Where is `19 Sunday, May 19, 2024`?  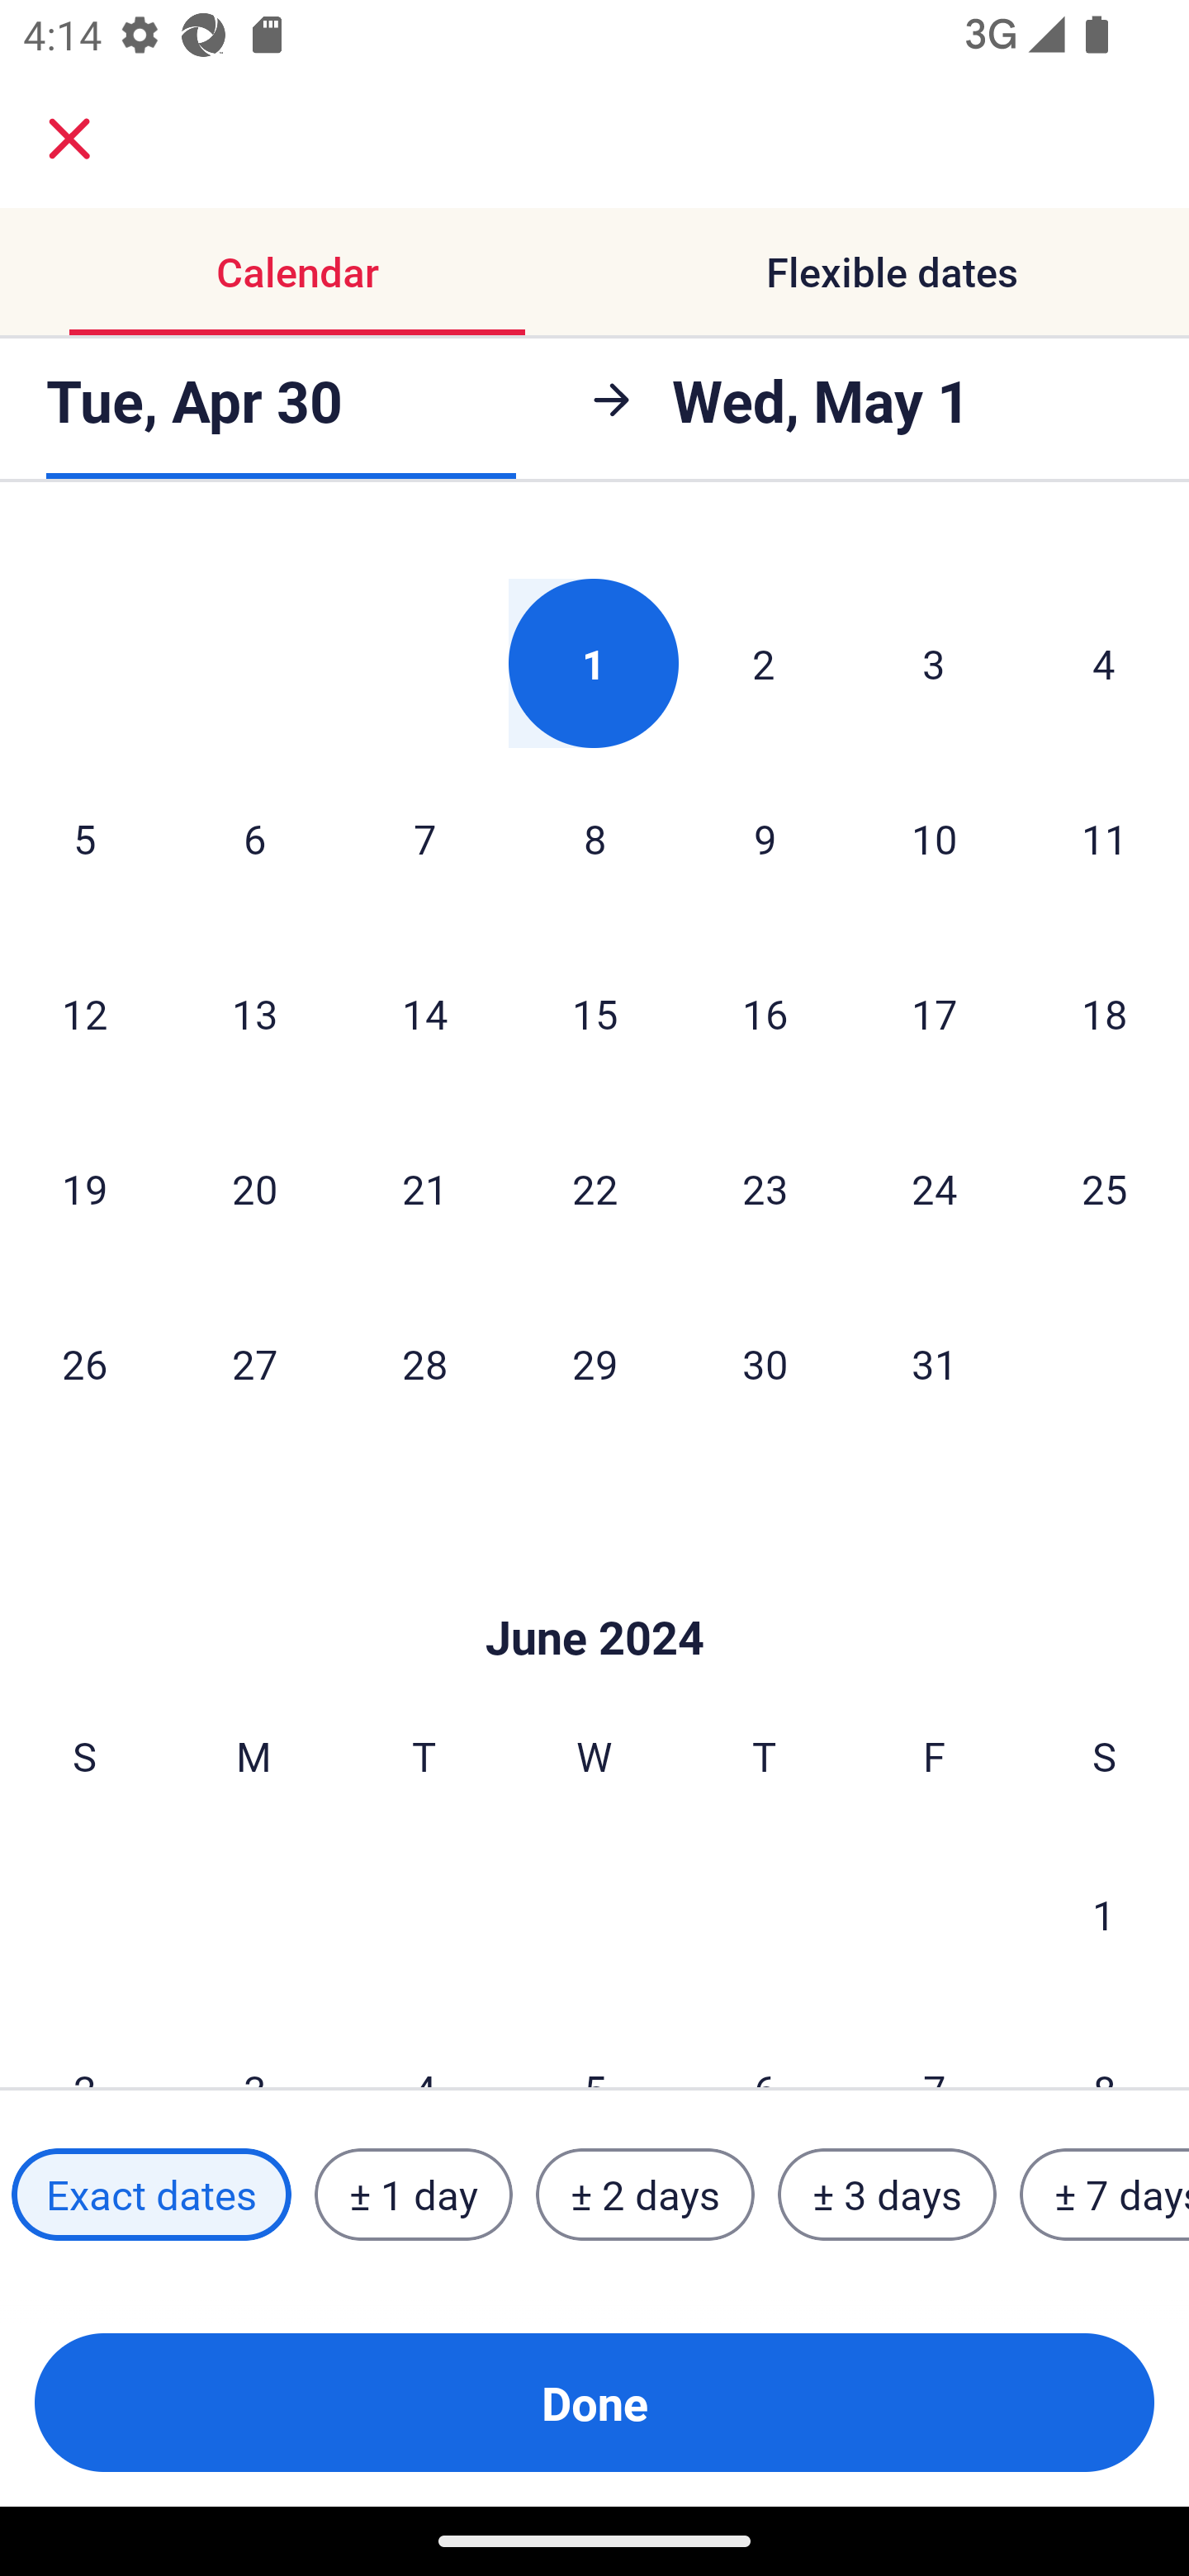 19 Sunday, May 19, 2024 is located at coordinates (84, 1189).